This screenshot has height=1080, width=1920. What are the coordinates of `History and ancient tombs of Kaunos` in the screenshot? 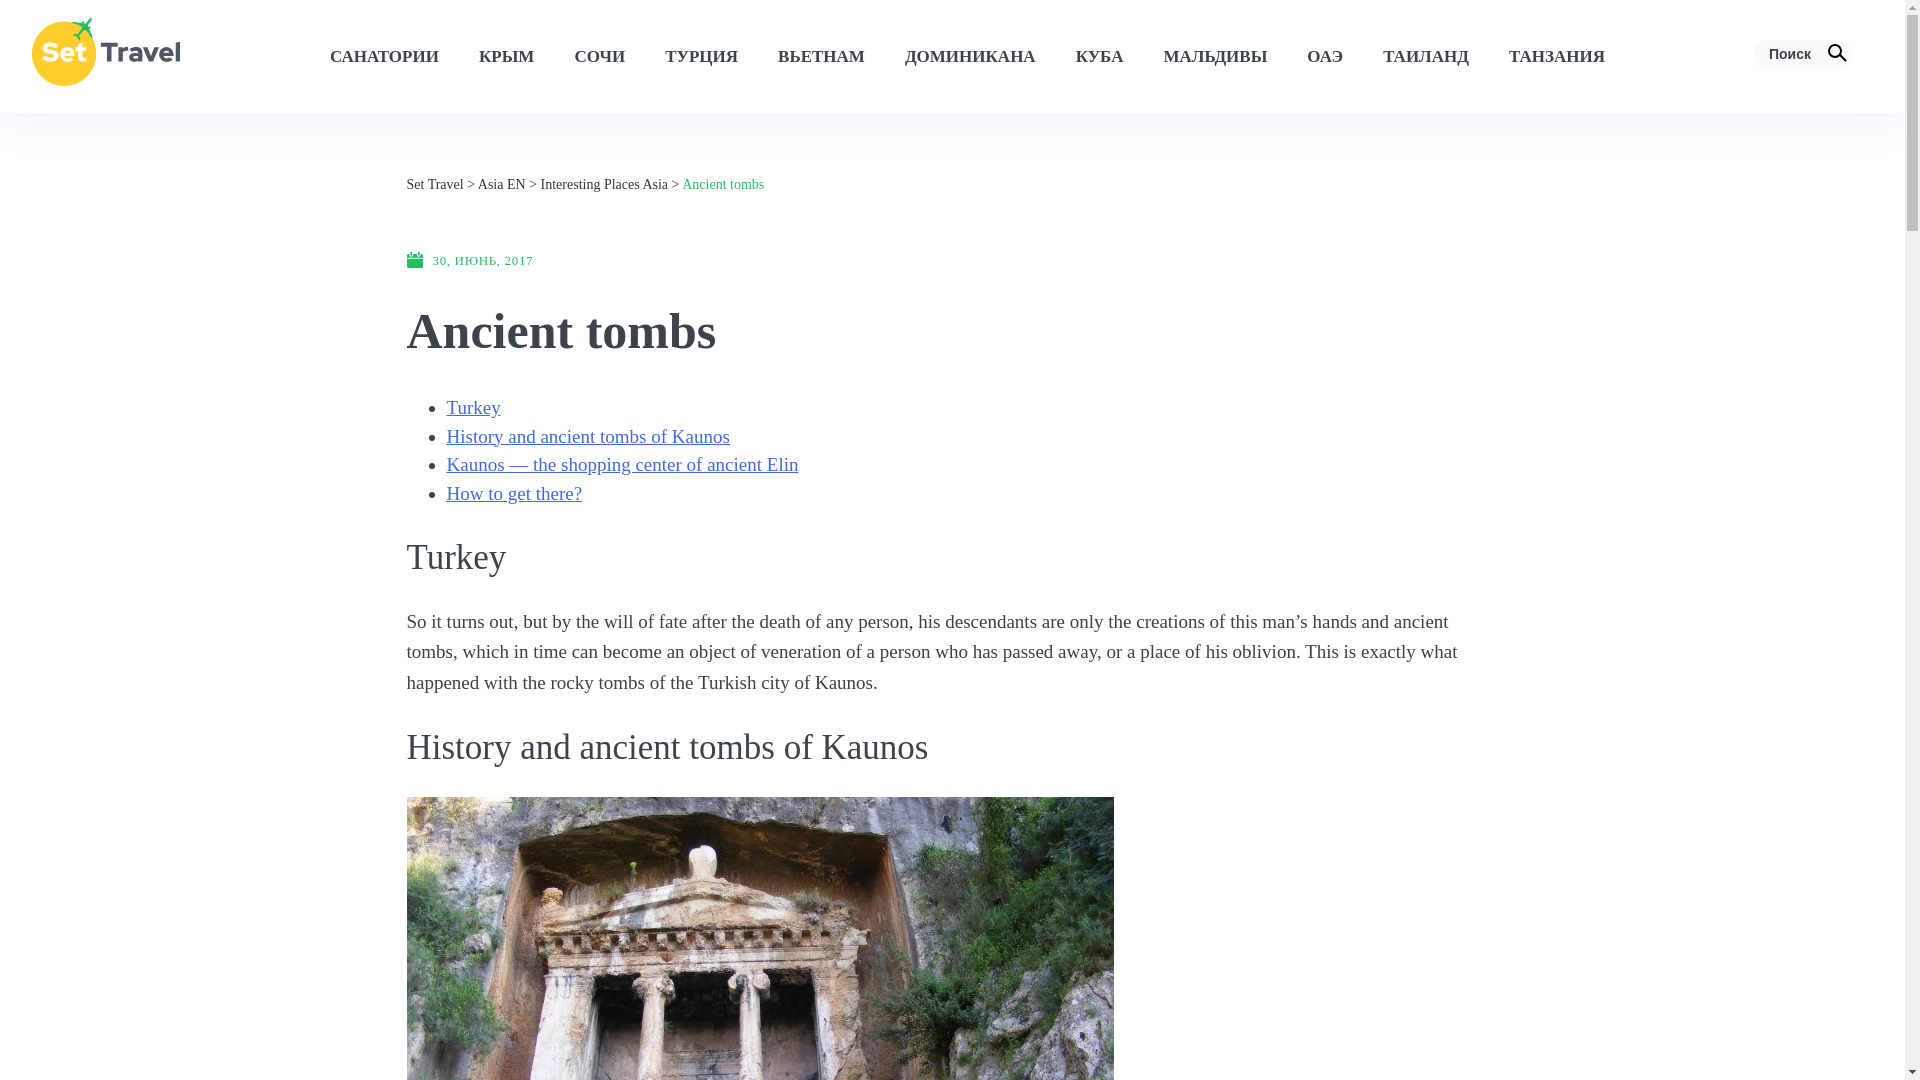 It's located at (587, 436).